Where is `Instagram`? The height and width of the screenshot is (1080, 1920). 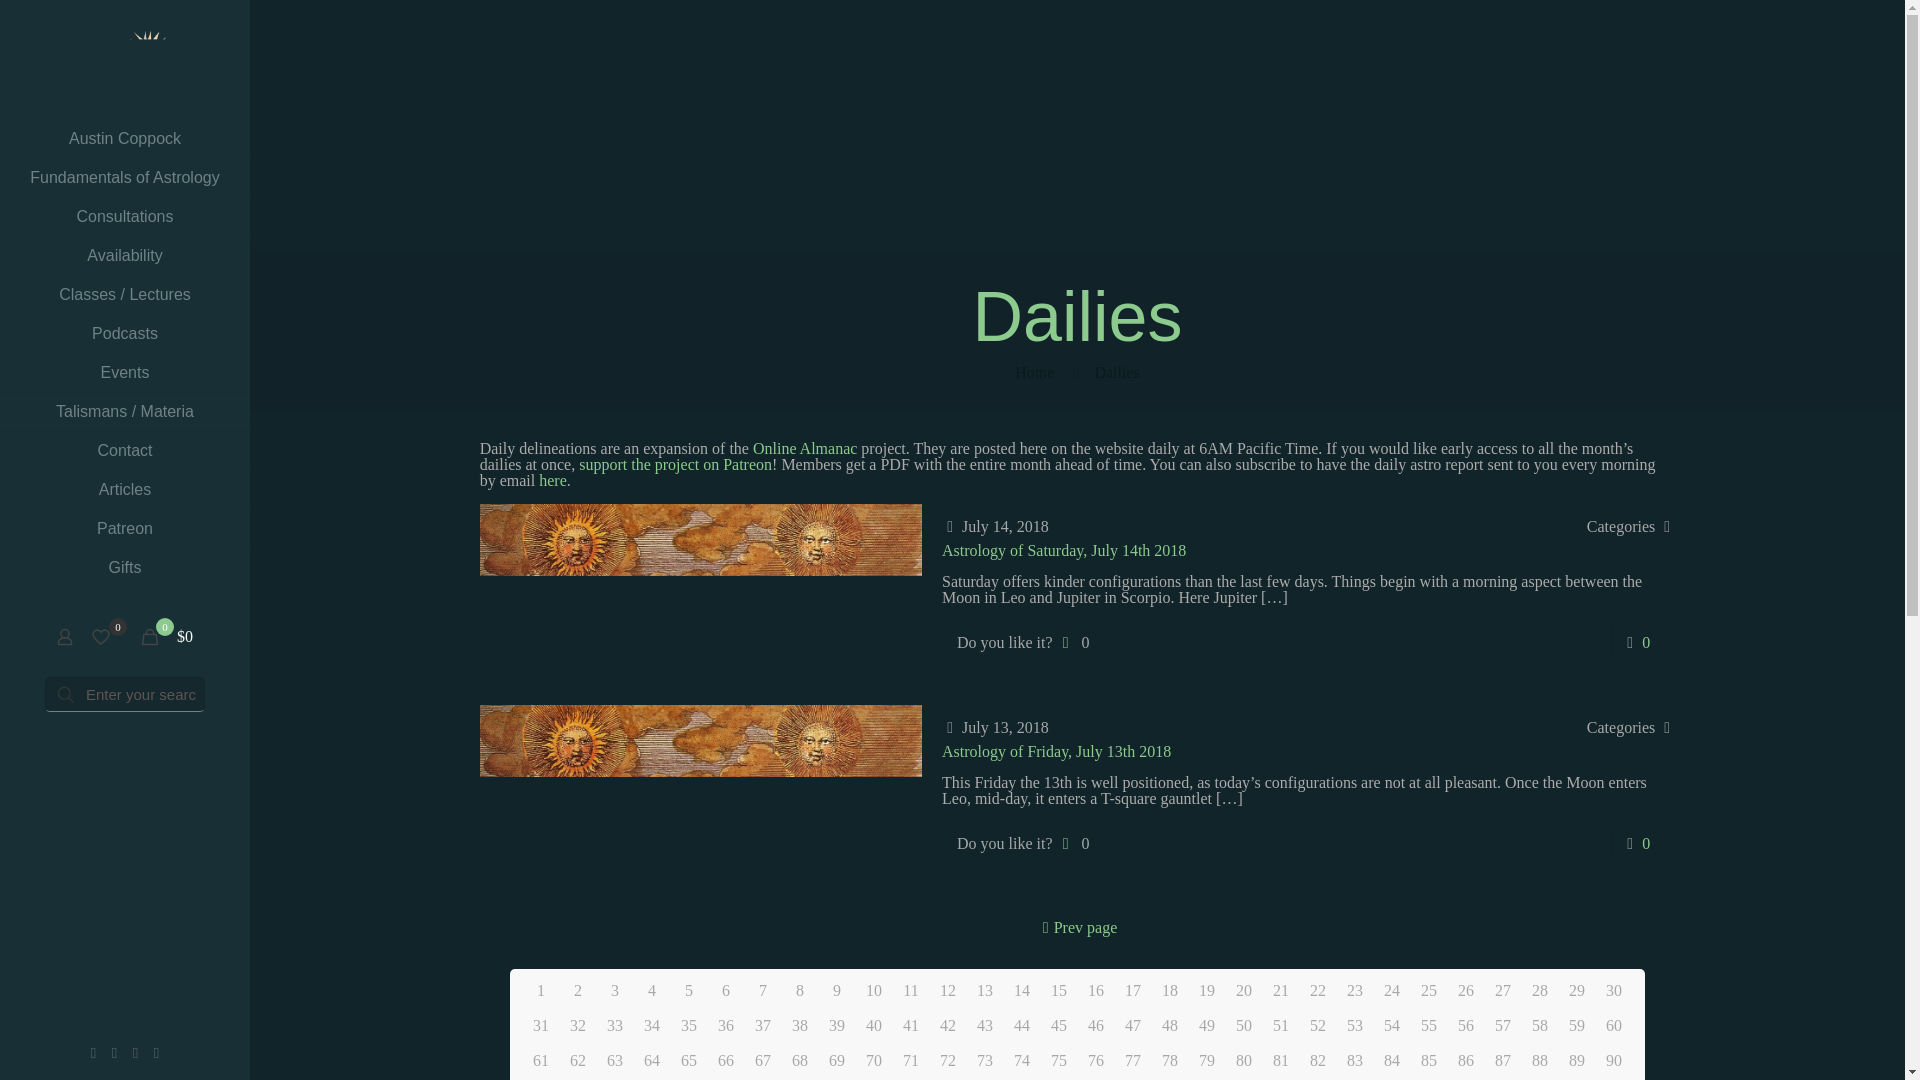
Instagram is located at coordinates (156, 1052).